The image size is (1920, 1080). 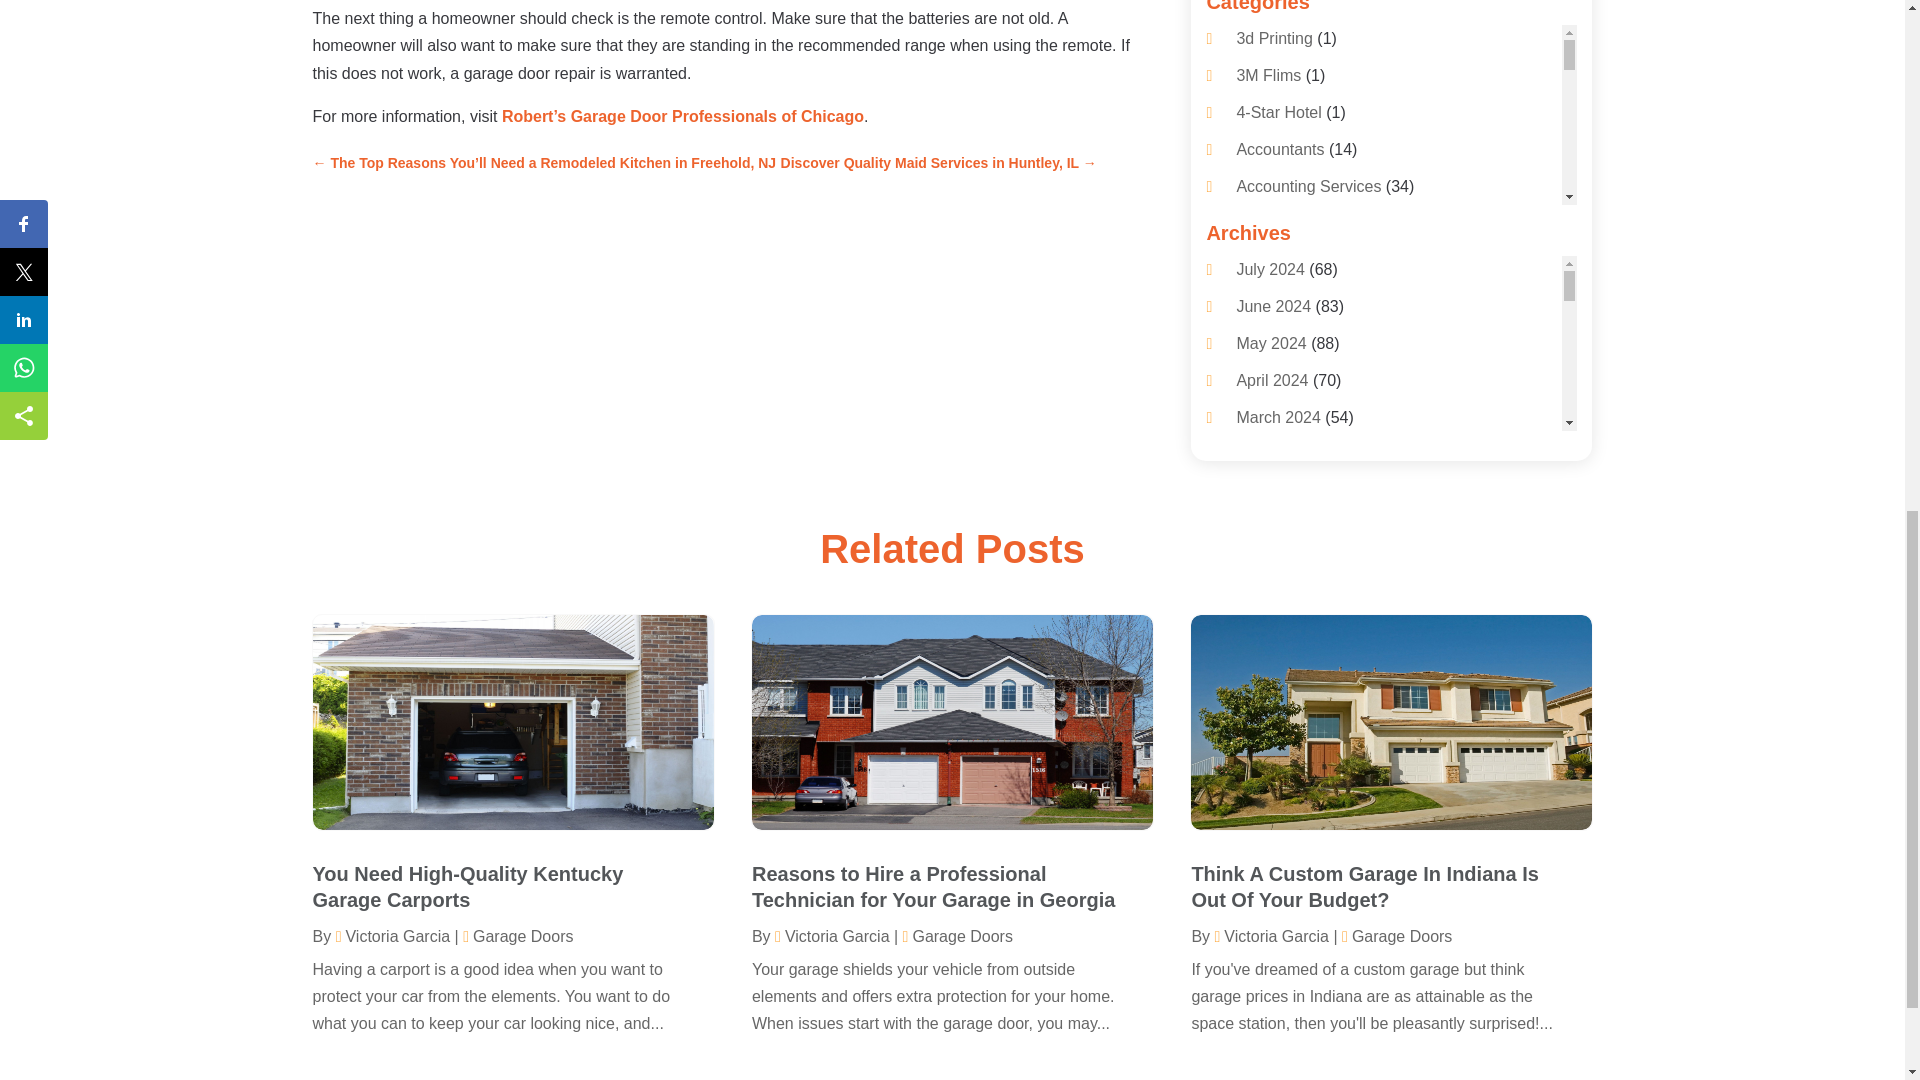 I want to click on Accounting Services, so click(x=1308, y=186).